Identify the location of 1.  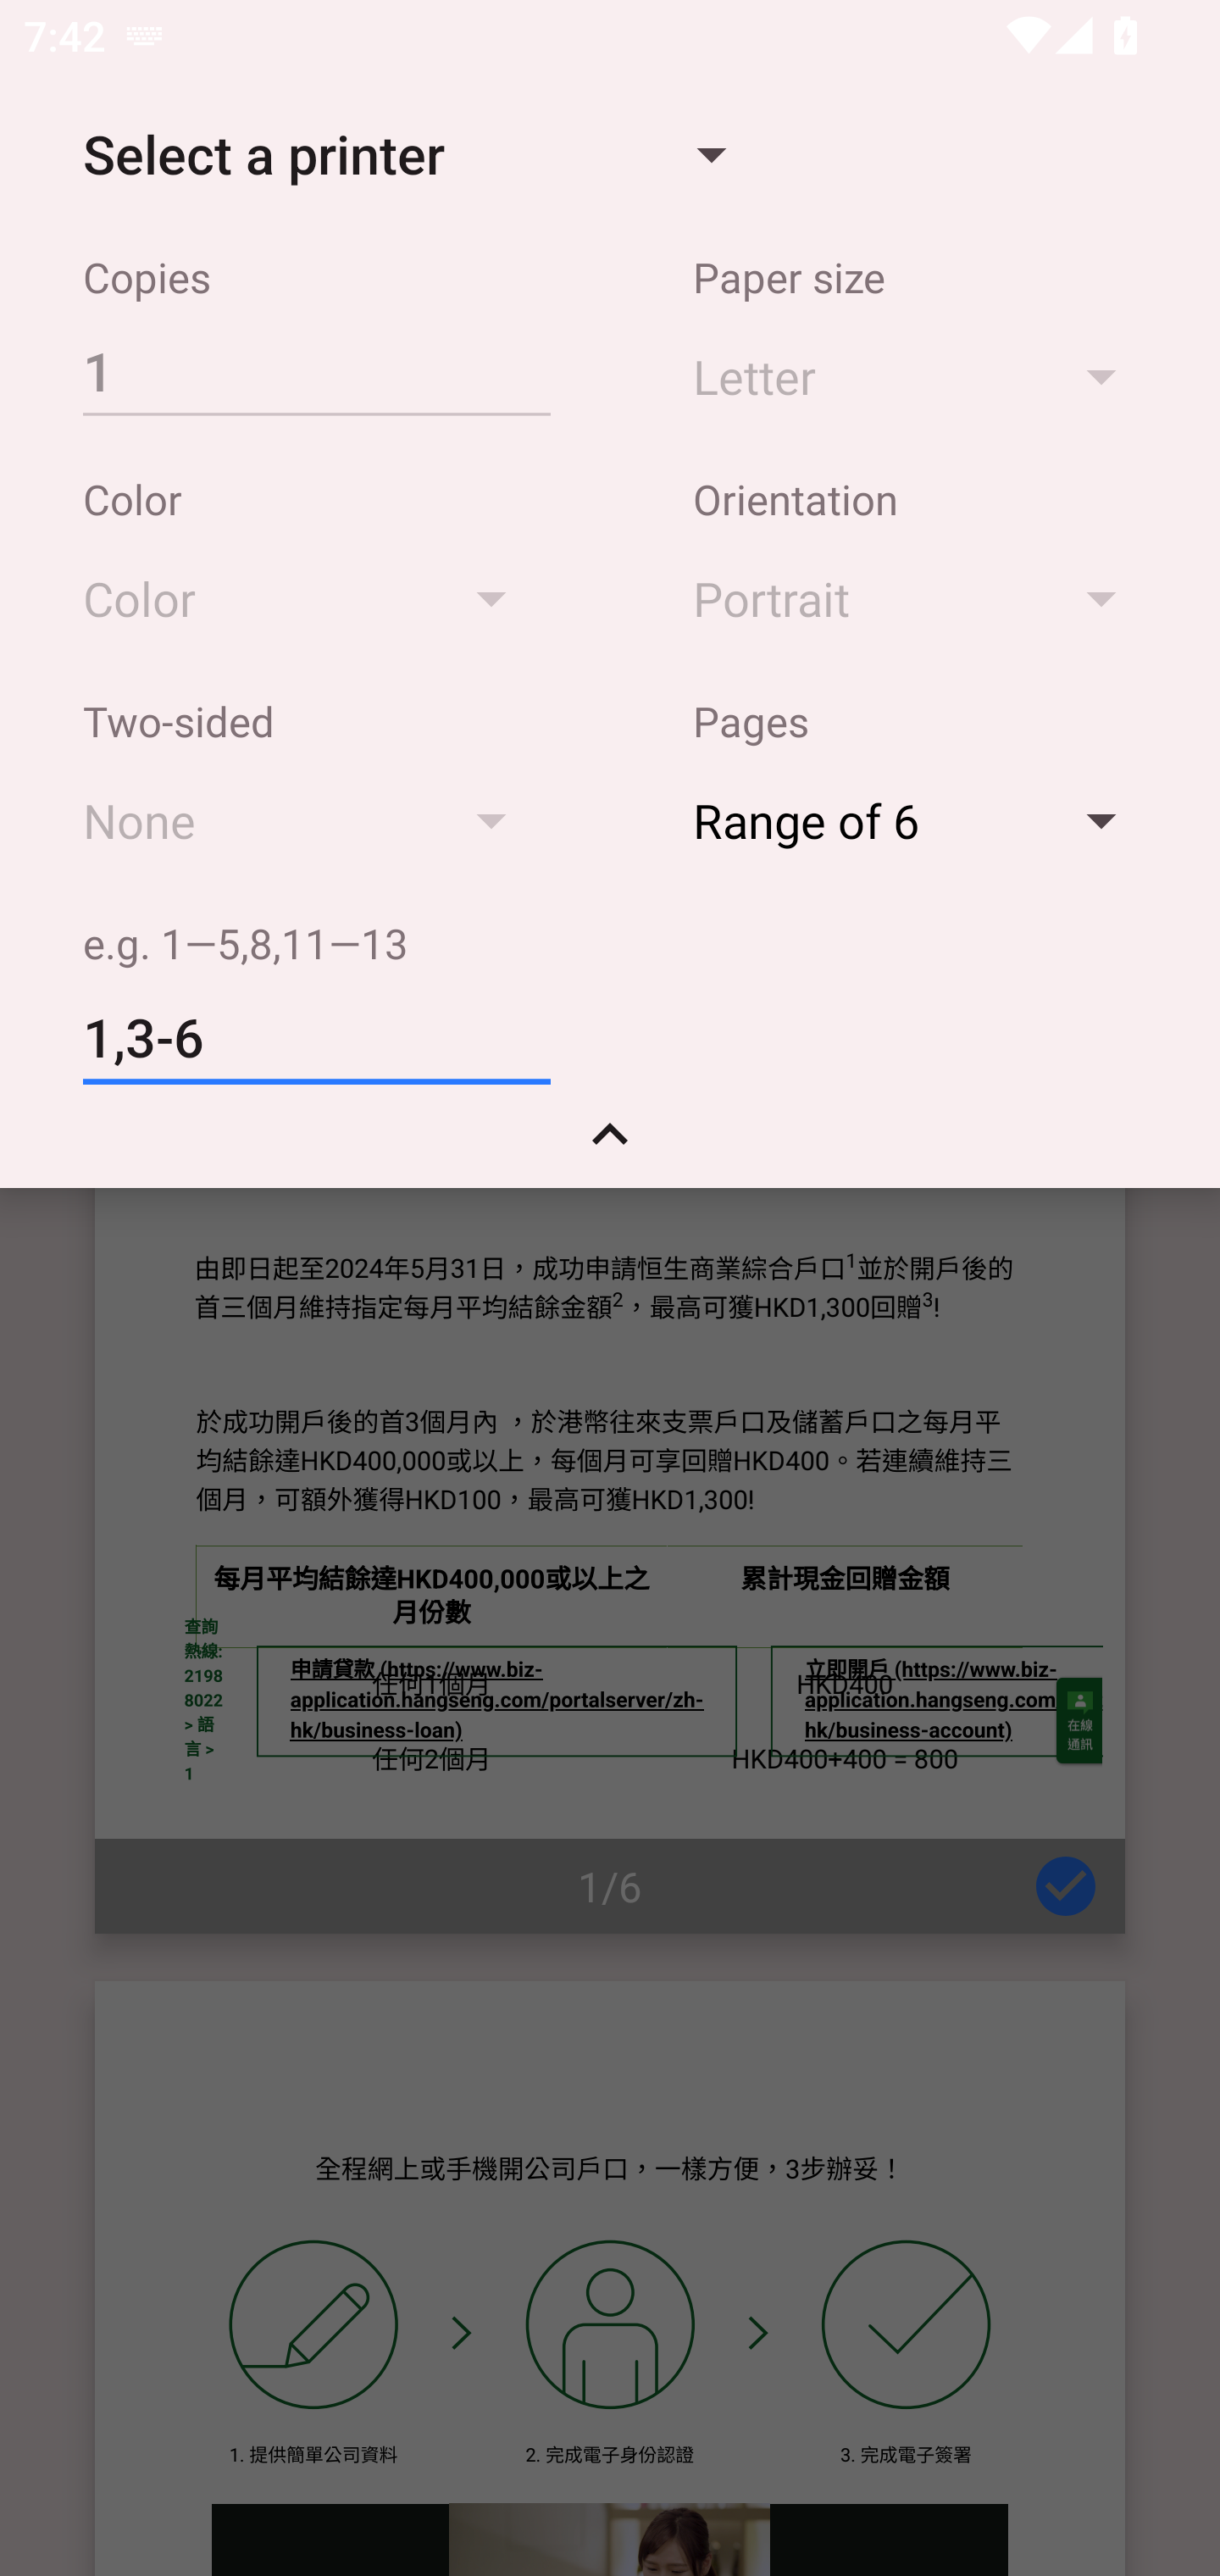
(316, 370).